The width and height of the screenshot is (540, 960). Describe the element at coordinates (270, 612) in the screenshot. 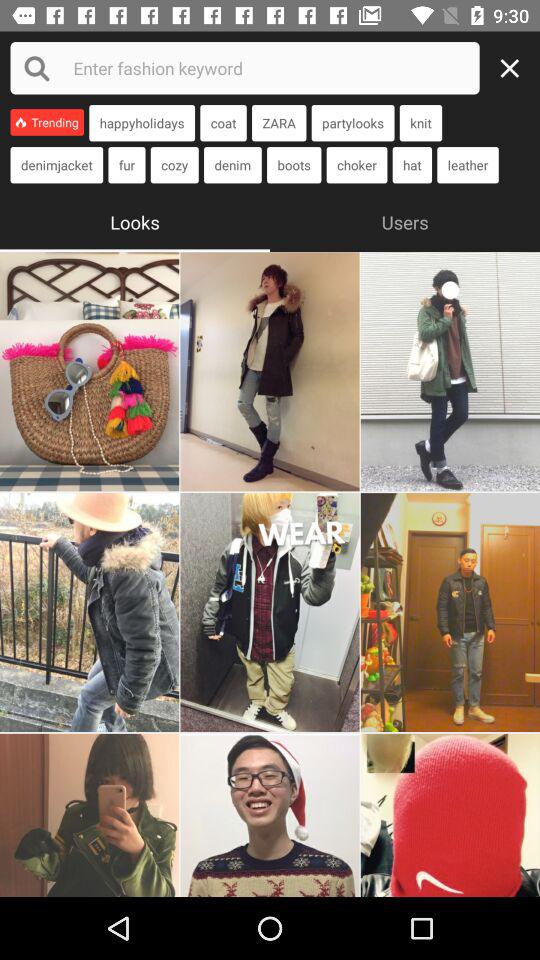

I see `select this photo` at that location.